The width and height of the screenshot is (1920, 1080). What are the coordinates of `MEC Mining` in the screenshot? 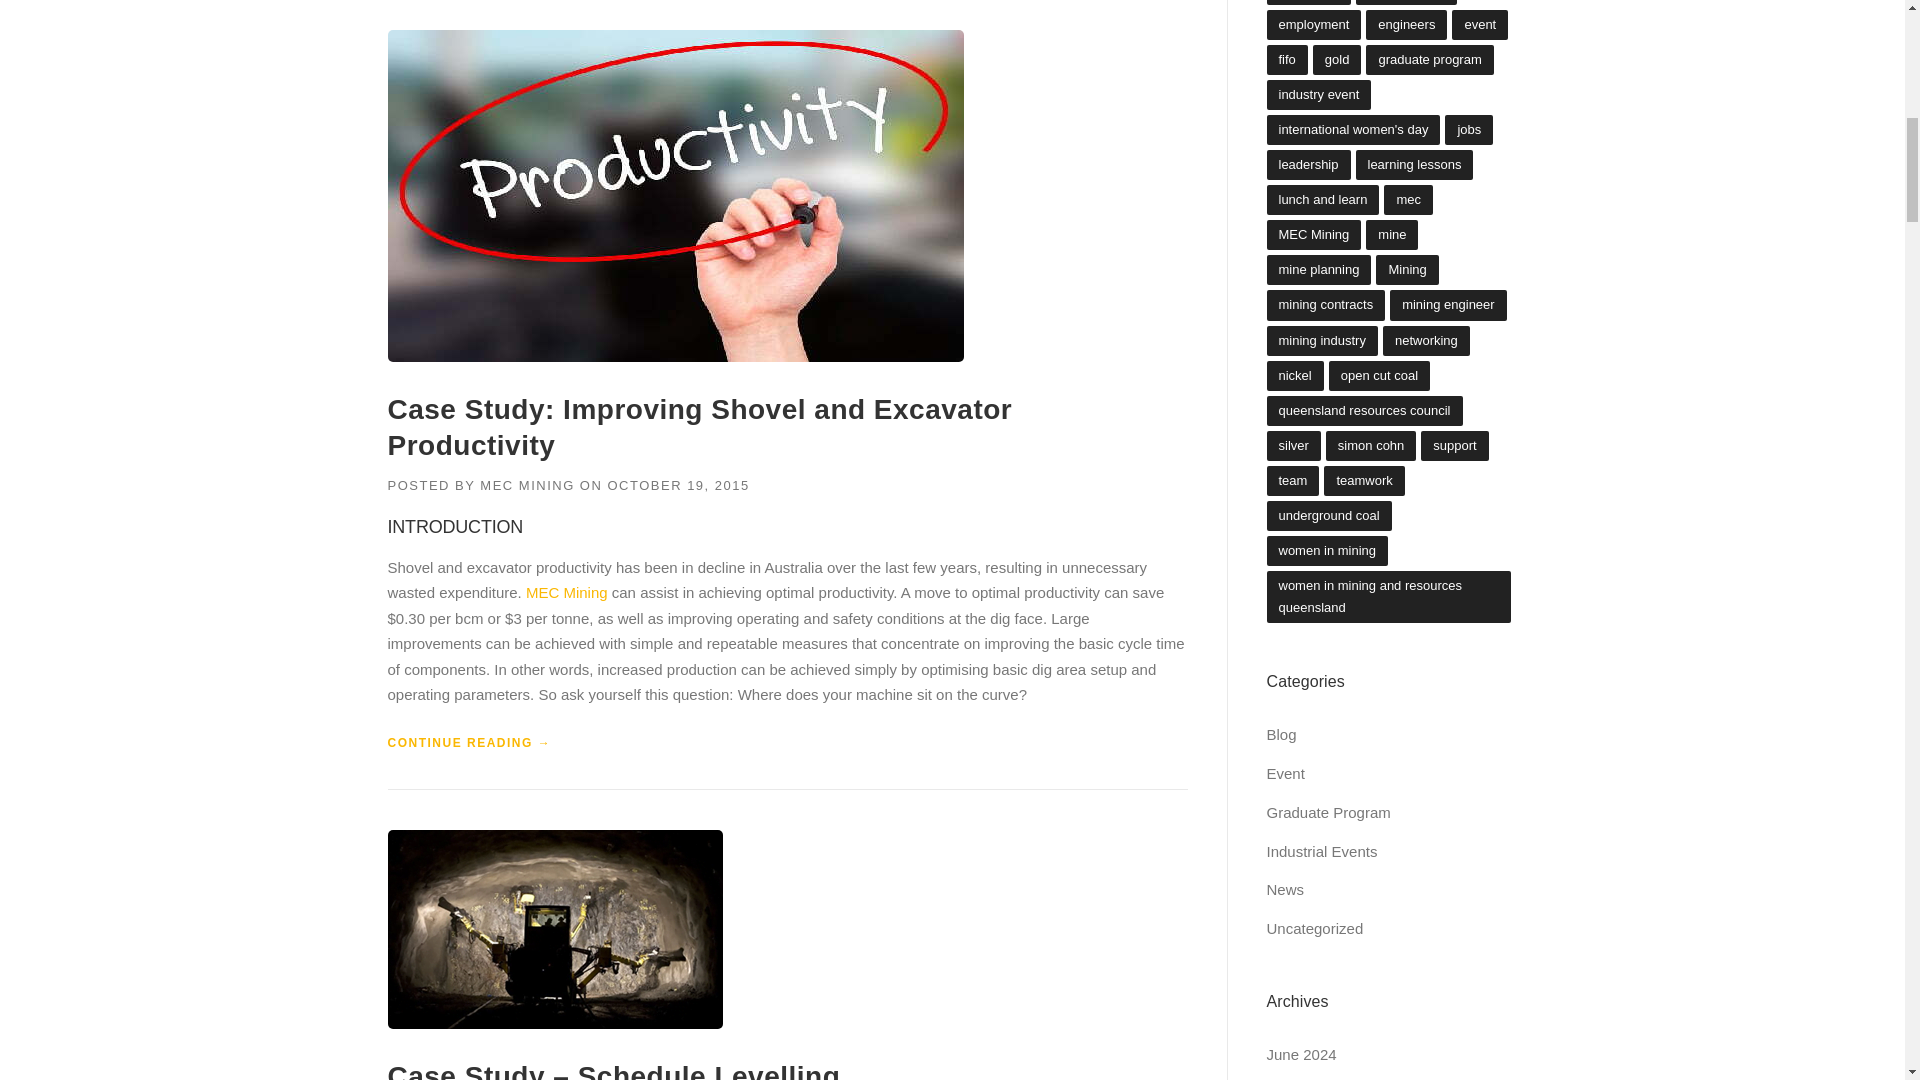 It's located at (567, 592).